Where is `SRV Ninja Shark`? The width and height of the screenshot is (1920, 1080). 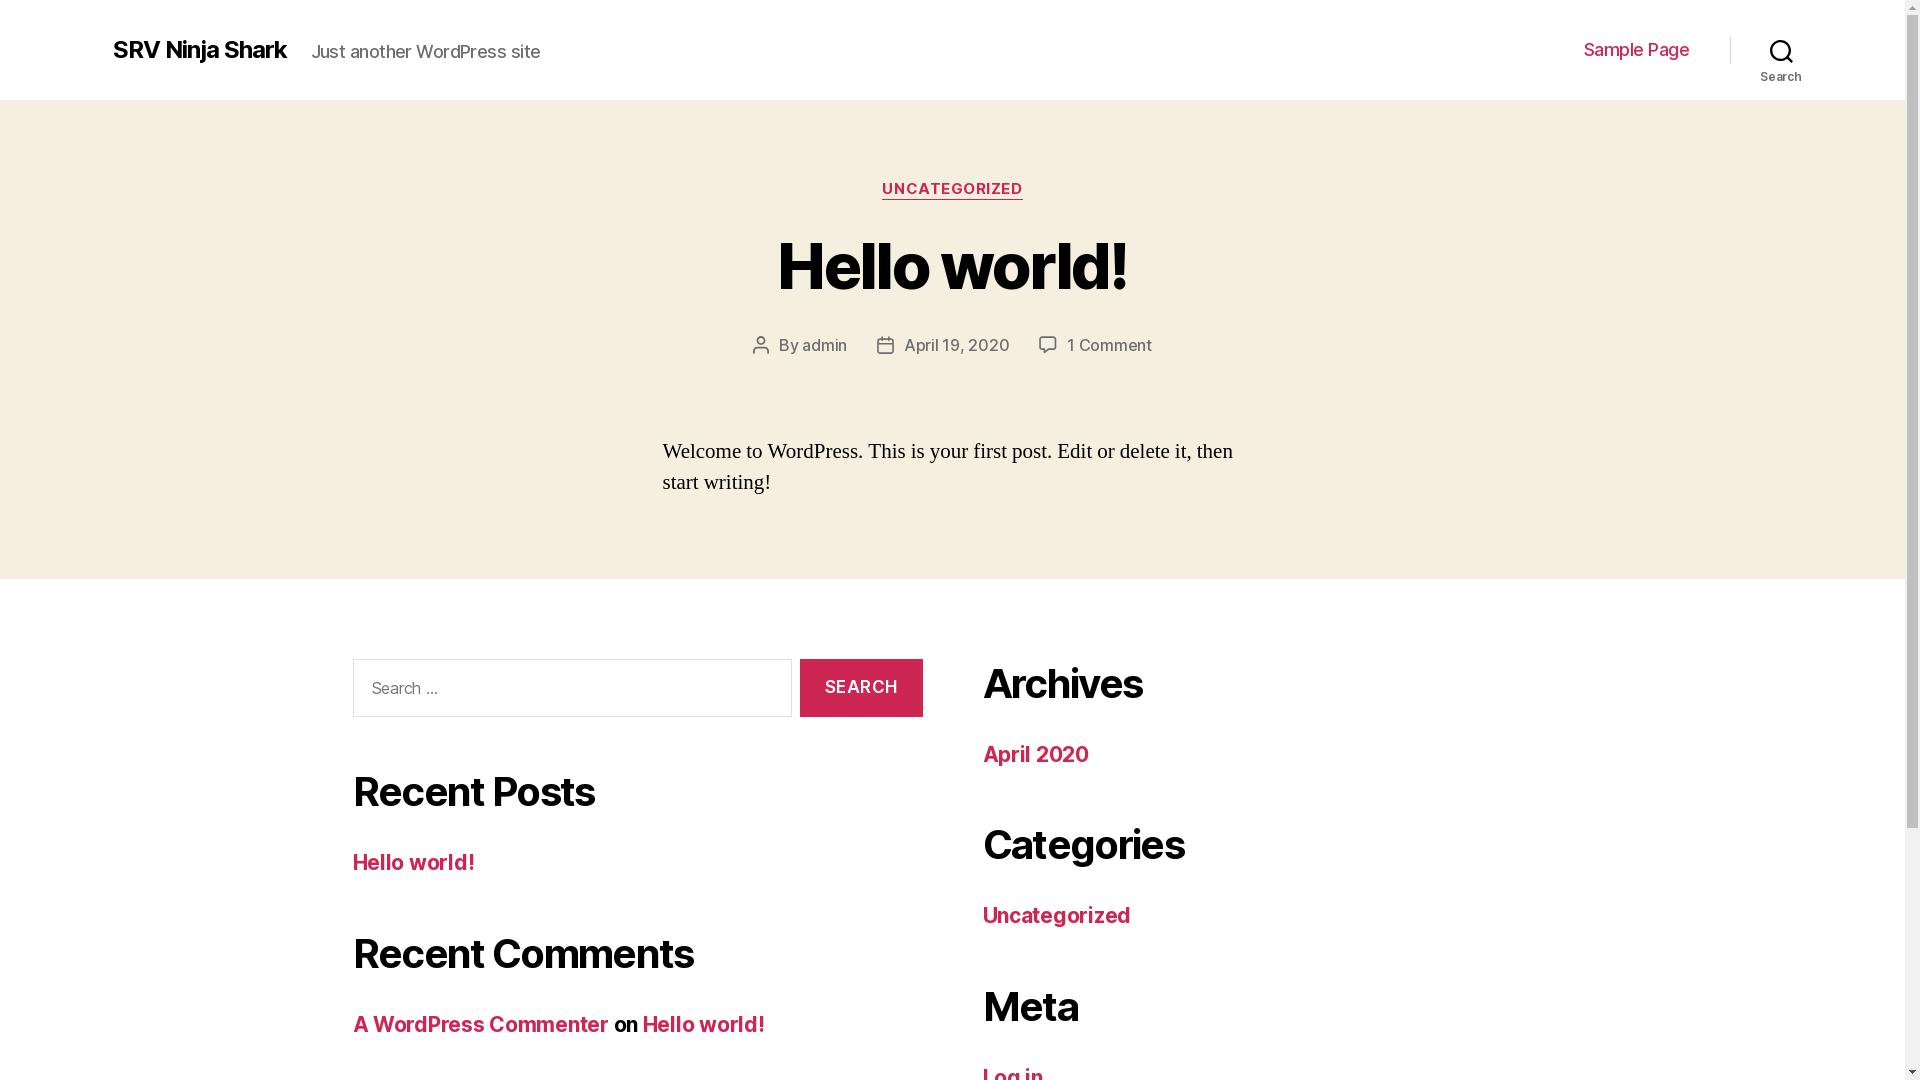 SRV Ninja Shark is located at coordinates (199, 50).